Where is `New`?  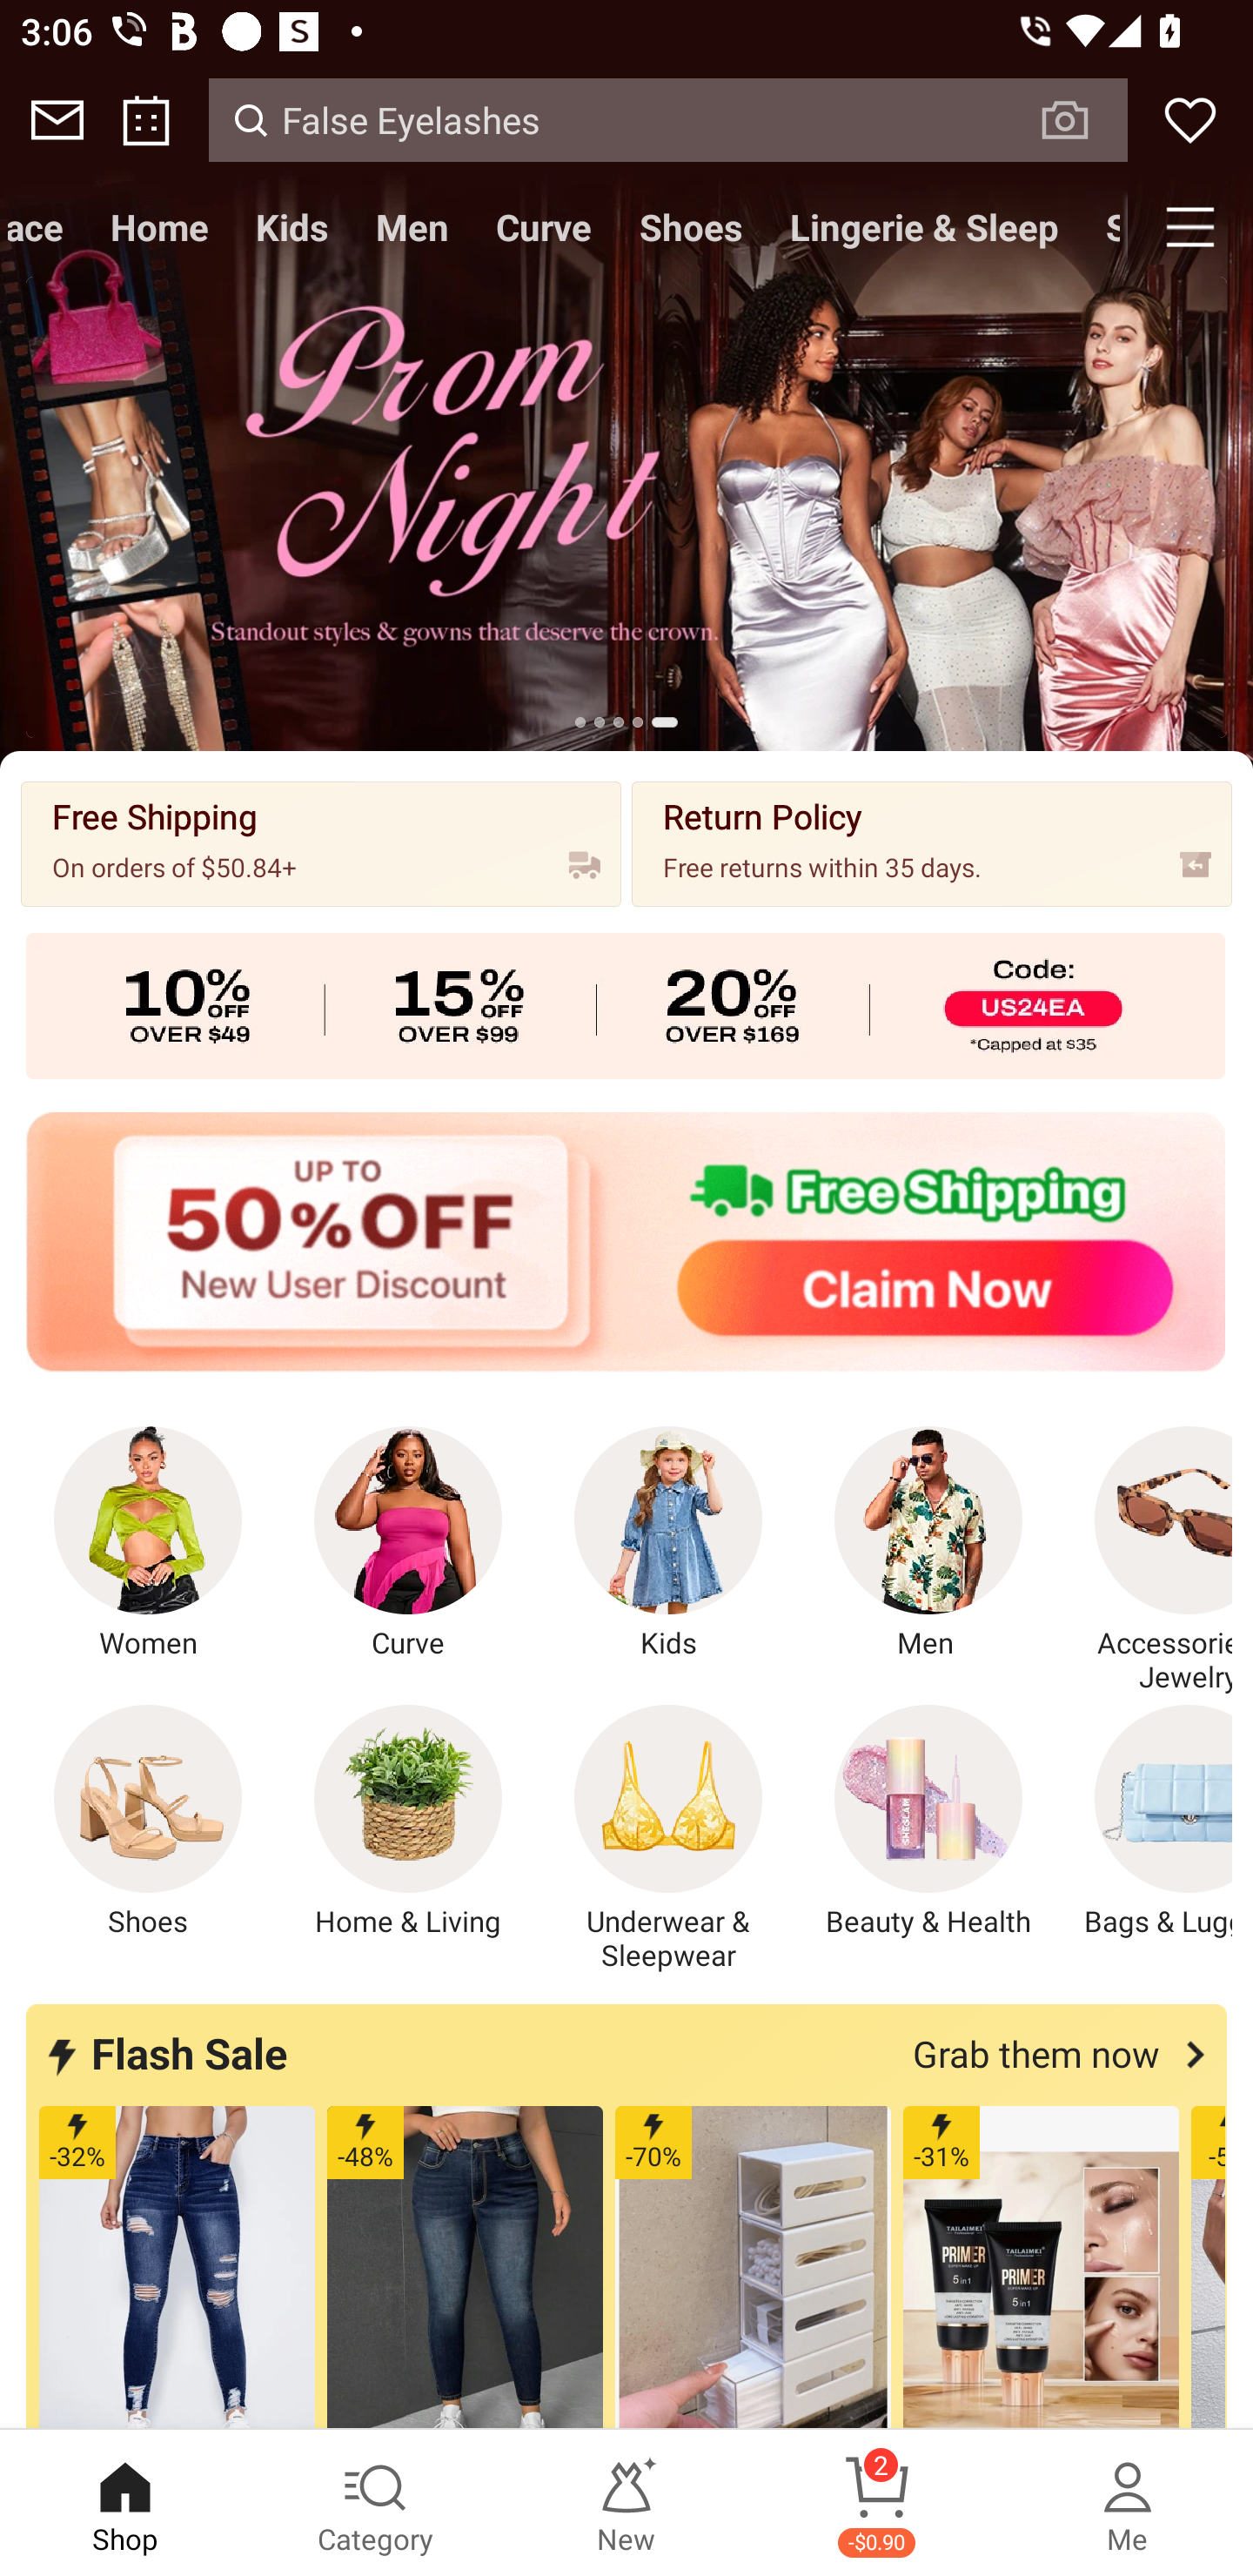
New is located at coordinates (626, 2503).